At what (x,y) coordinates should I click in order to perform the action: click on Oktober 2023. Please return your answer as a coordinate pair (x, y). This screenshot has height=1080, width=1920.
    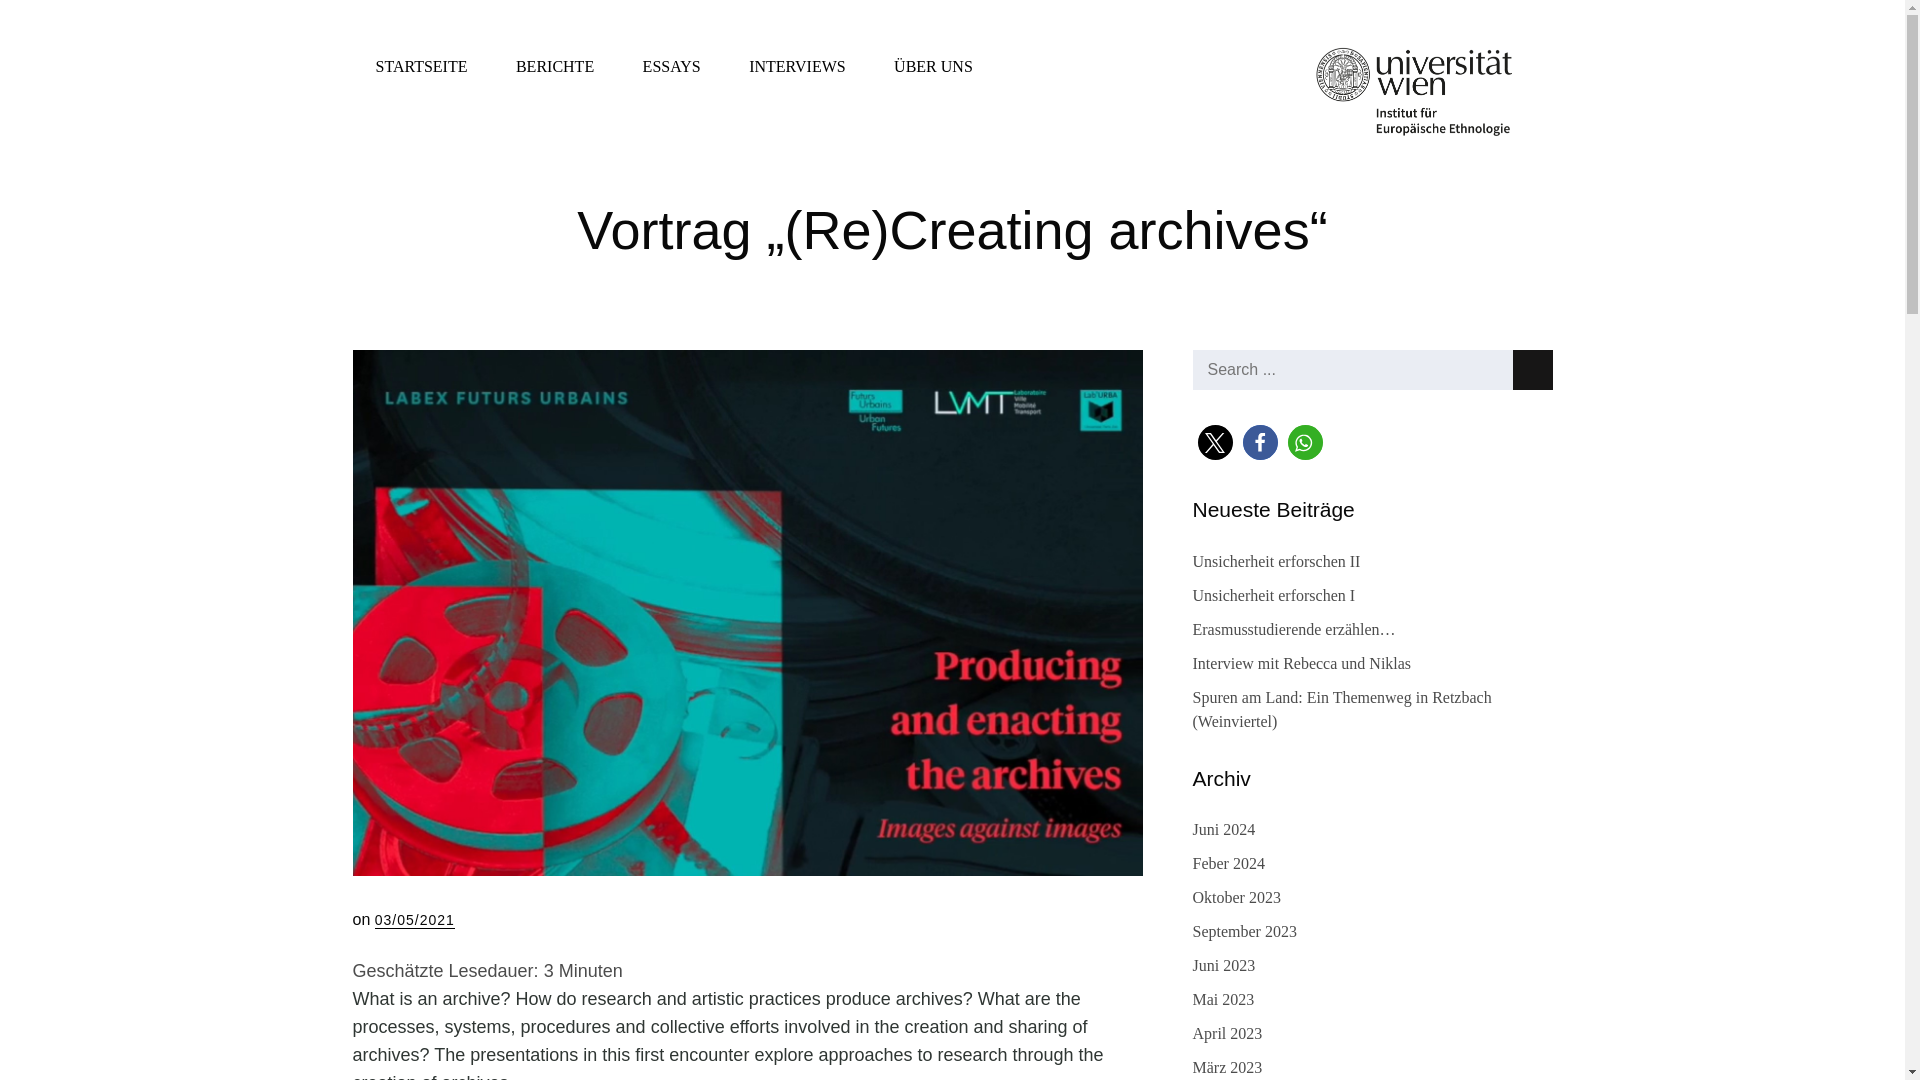
    Looking at the image, I should click on (1236, 897).